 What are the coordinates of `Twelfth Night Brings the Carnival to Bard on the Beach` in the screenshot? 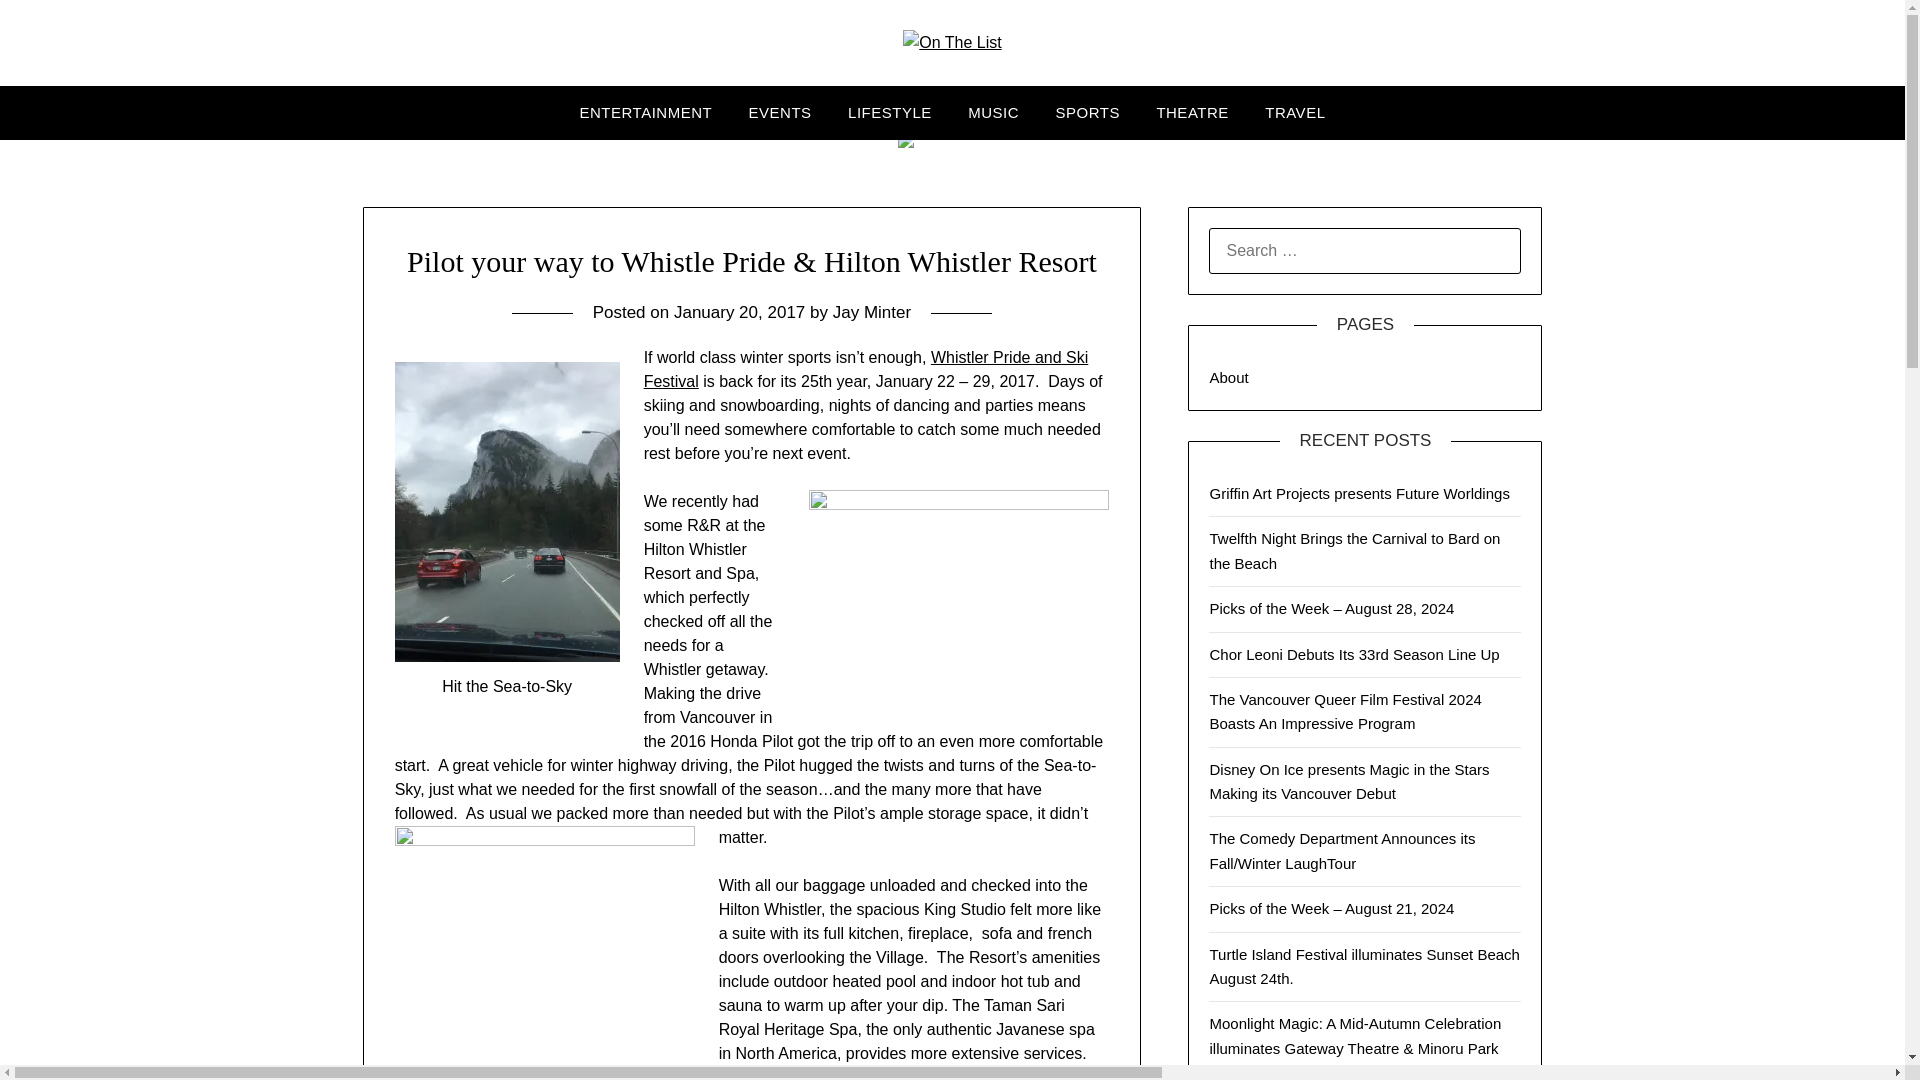 It's located at (1354, 550).